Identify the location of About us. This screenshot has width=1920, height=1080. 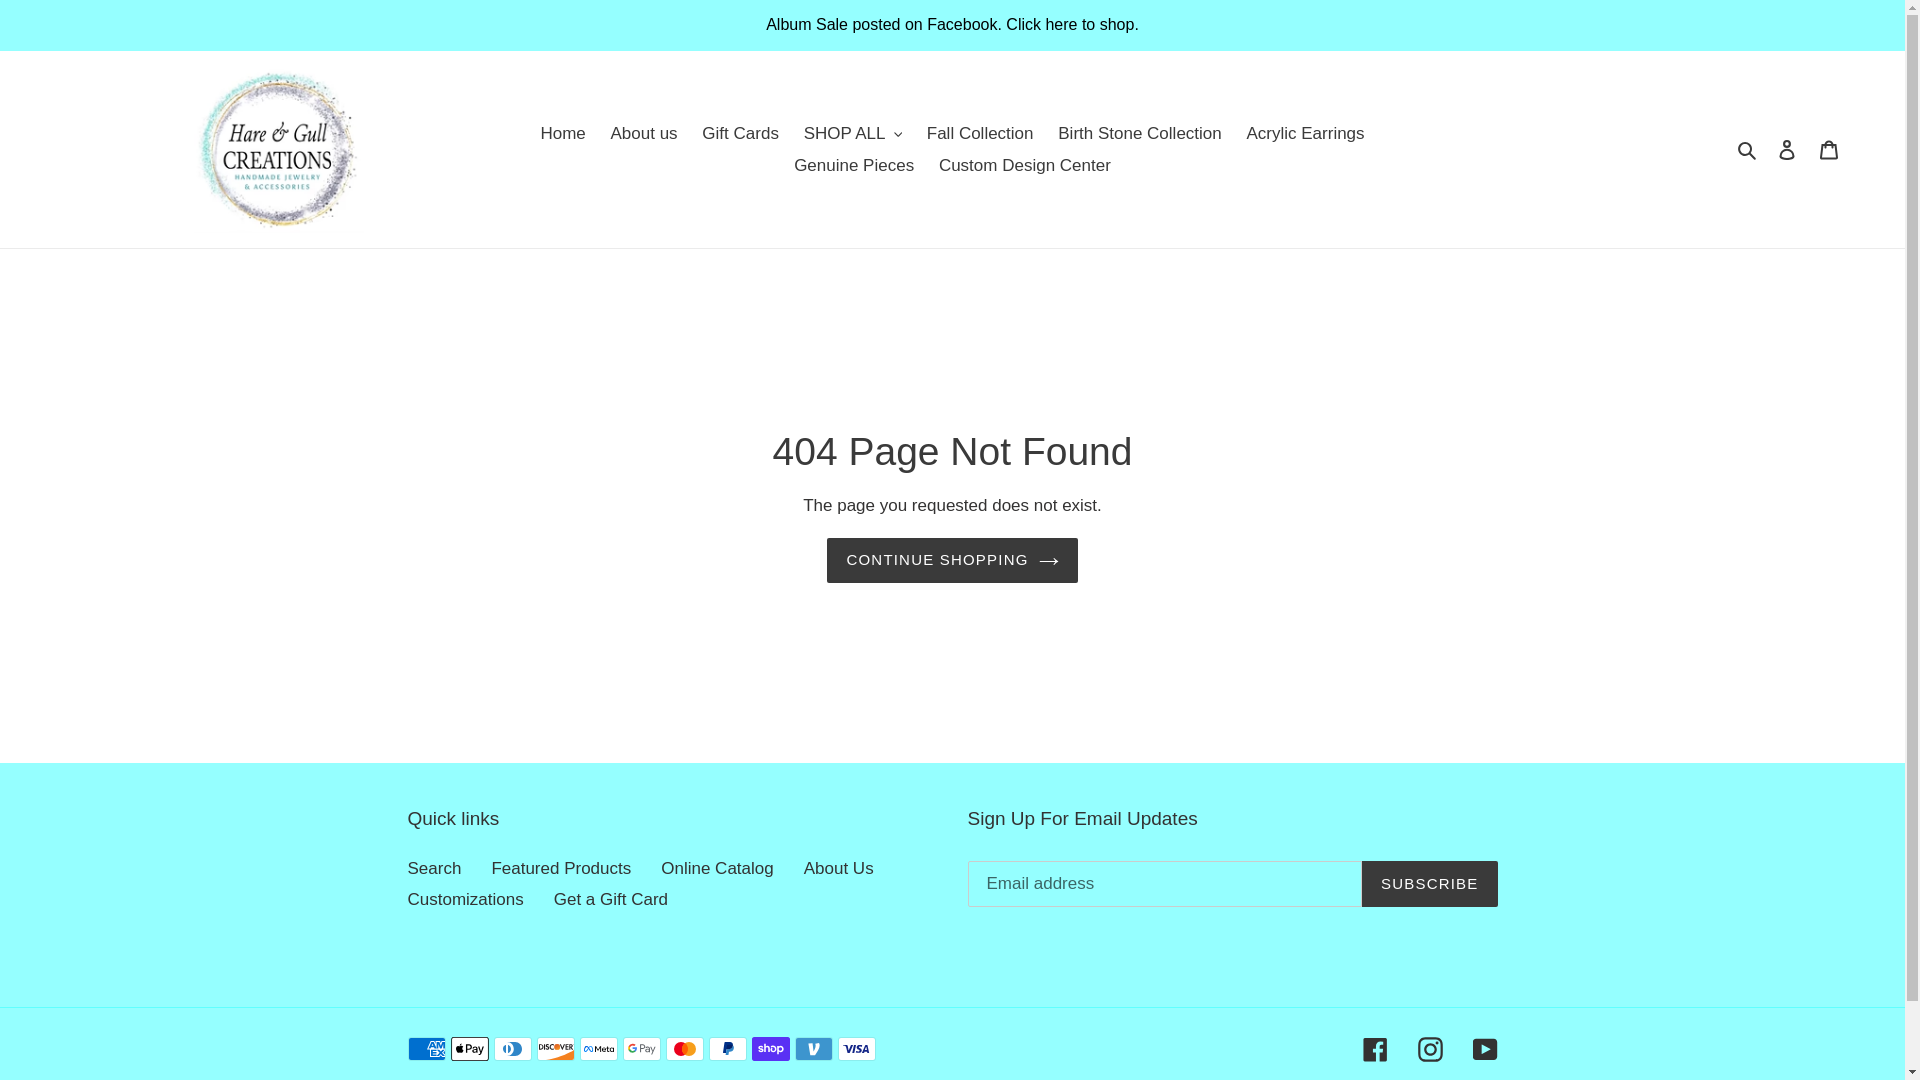
(644, 134).